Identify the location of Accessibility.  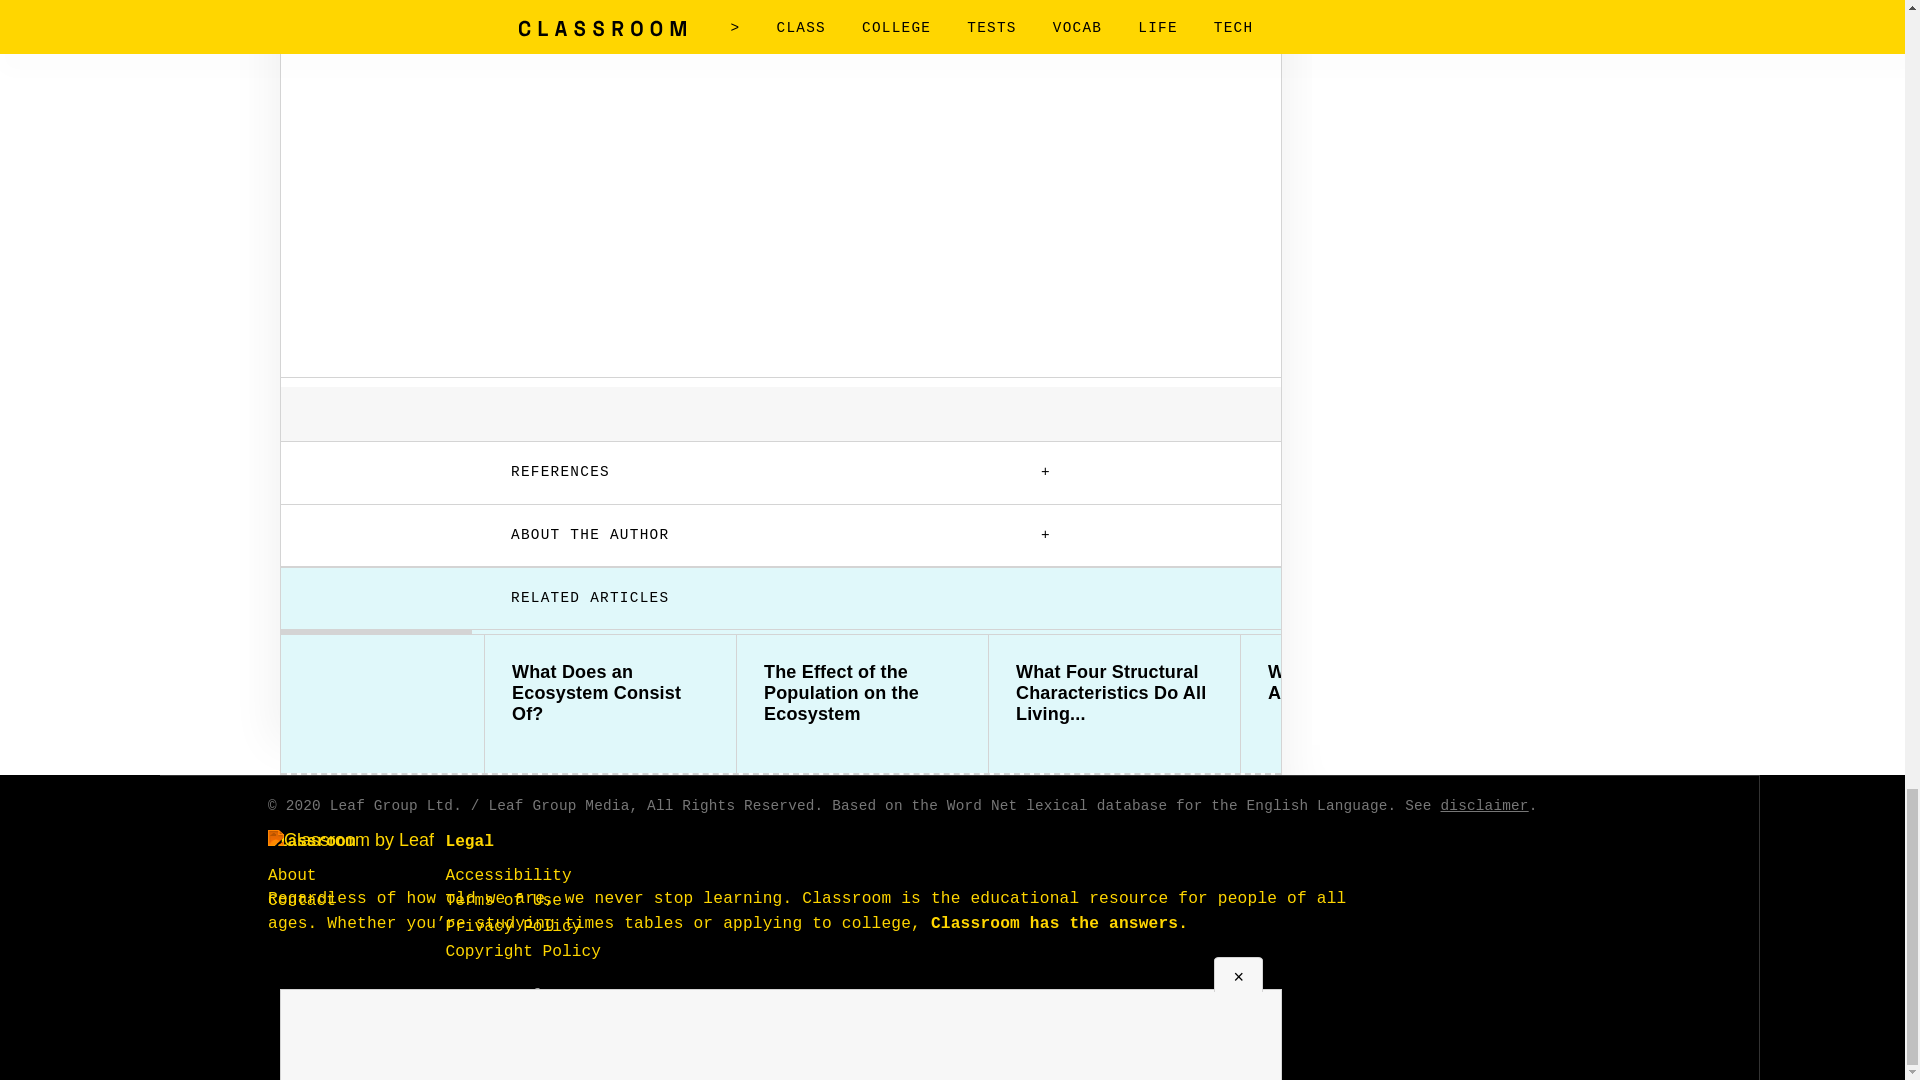
(508, 876).